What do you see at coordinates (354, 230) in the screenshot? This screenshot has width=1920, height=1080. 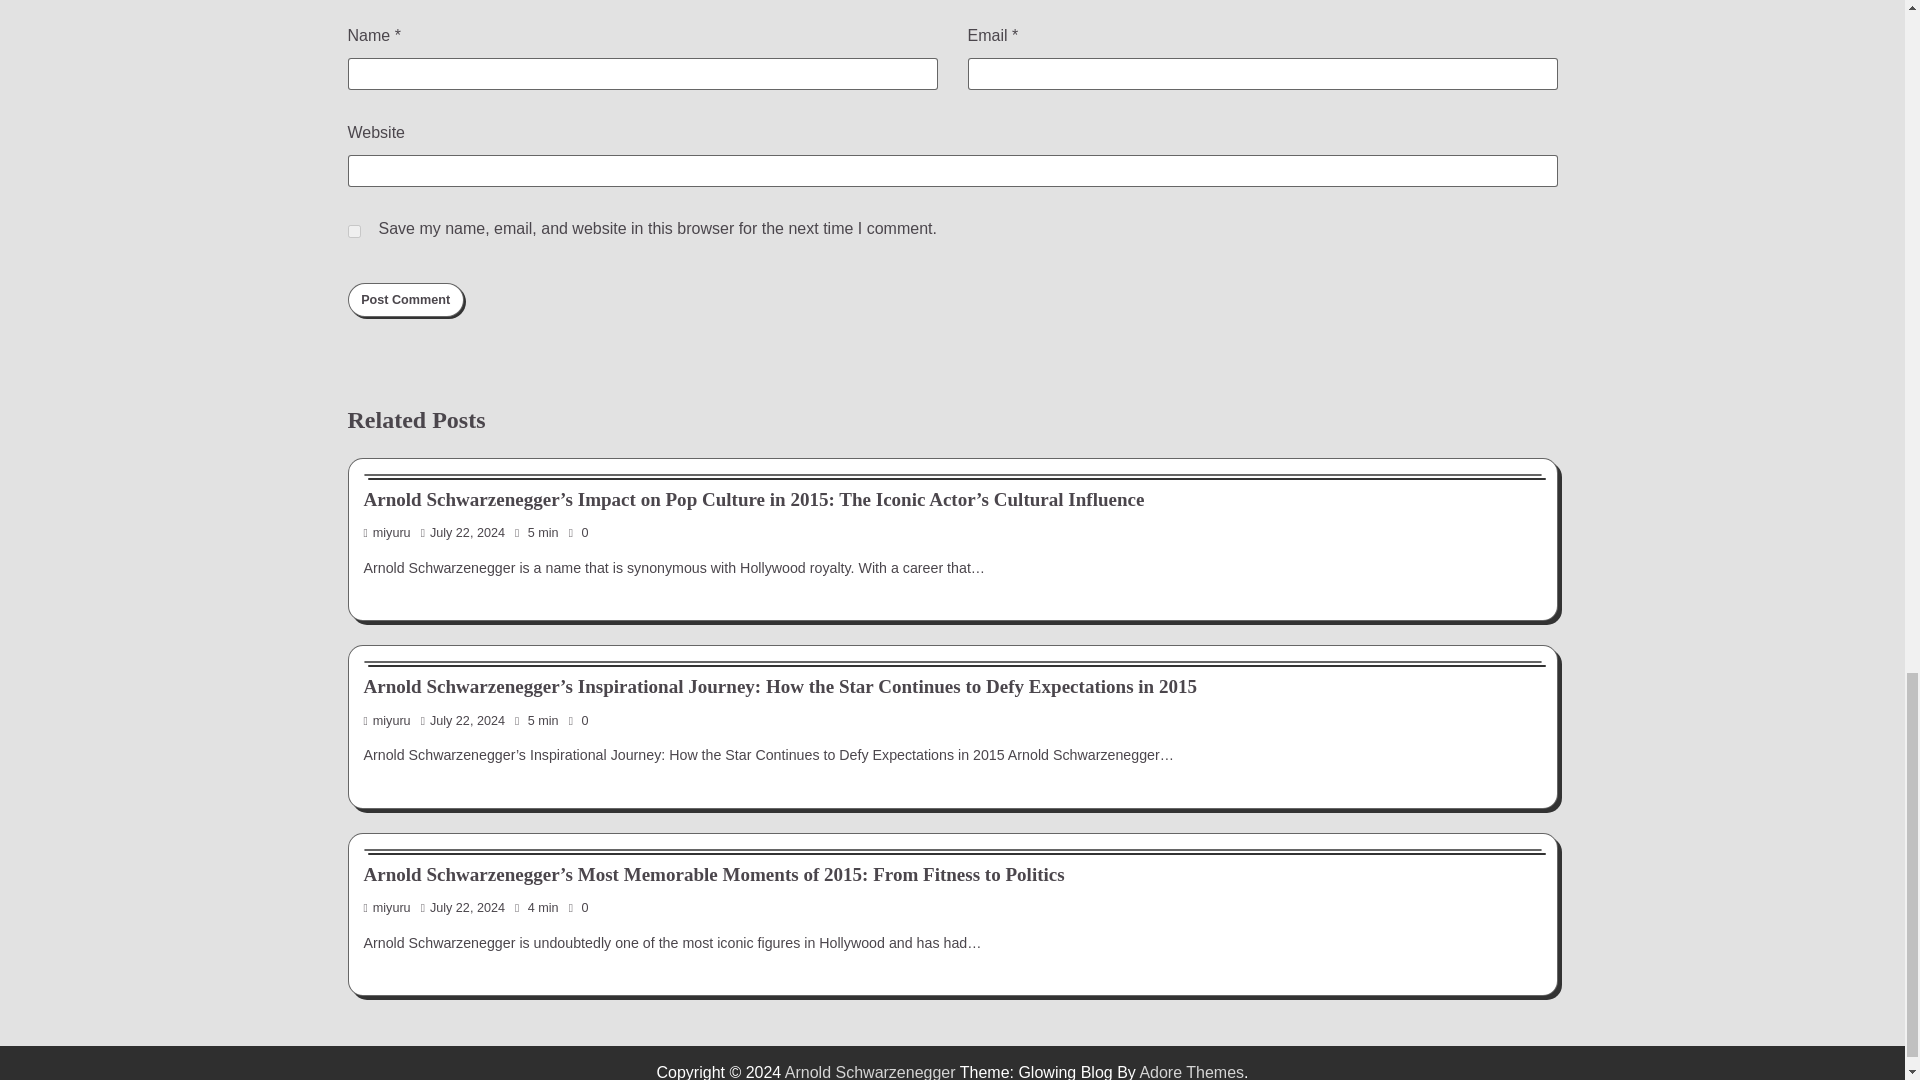 I see `yes` at bounding box center [354, 230].